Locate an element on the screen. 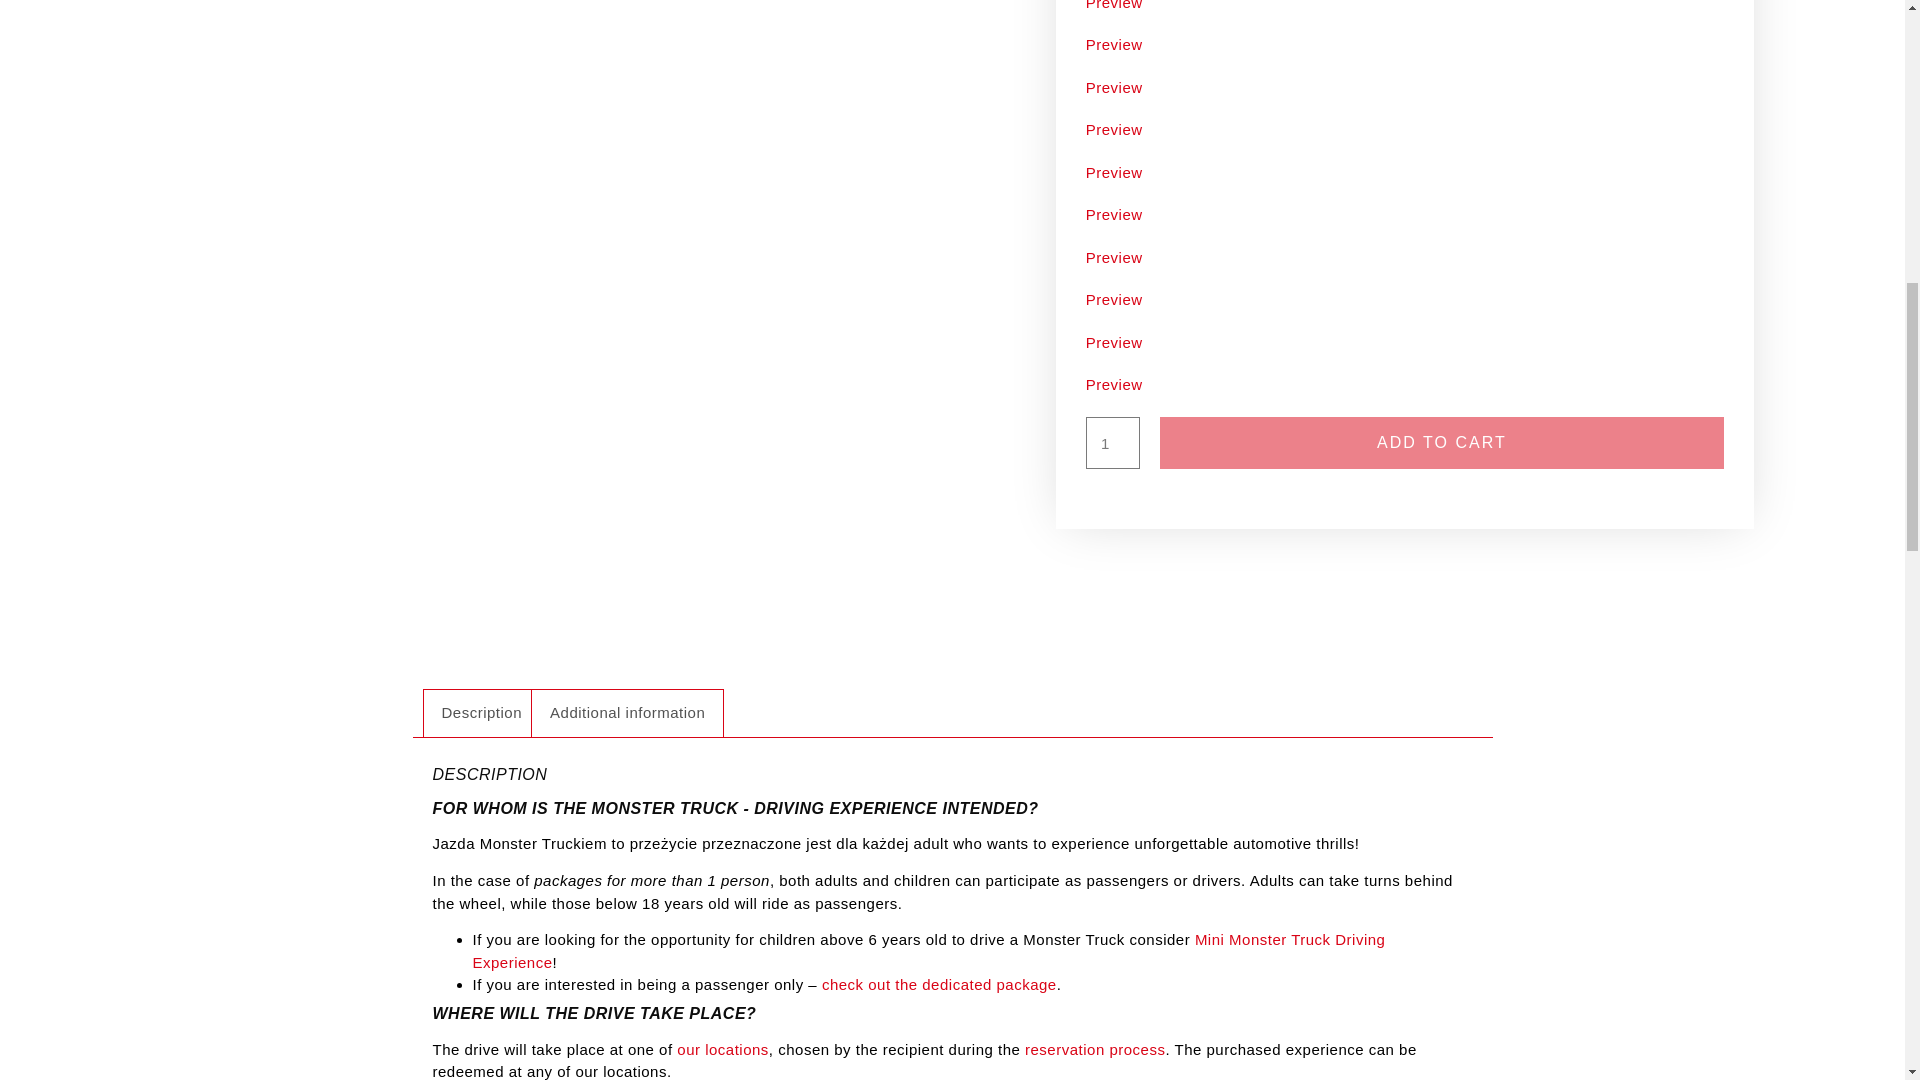 The width and height of the screenshot is (1920, 1080). Preview is located at coordinates (1405, 88).